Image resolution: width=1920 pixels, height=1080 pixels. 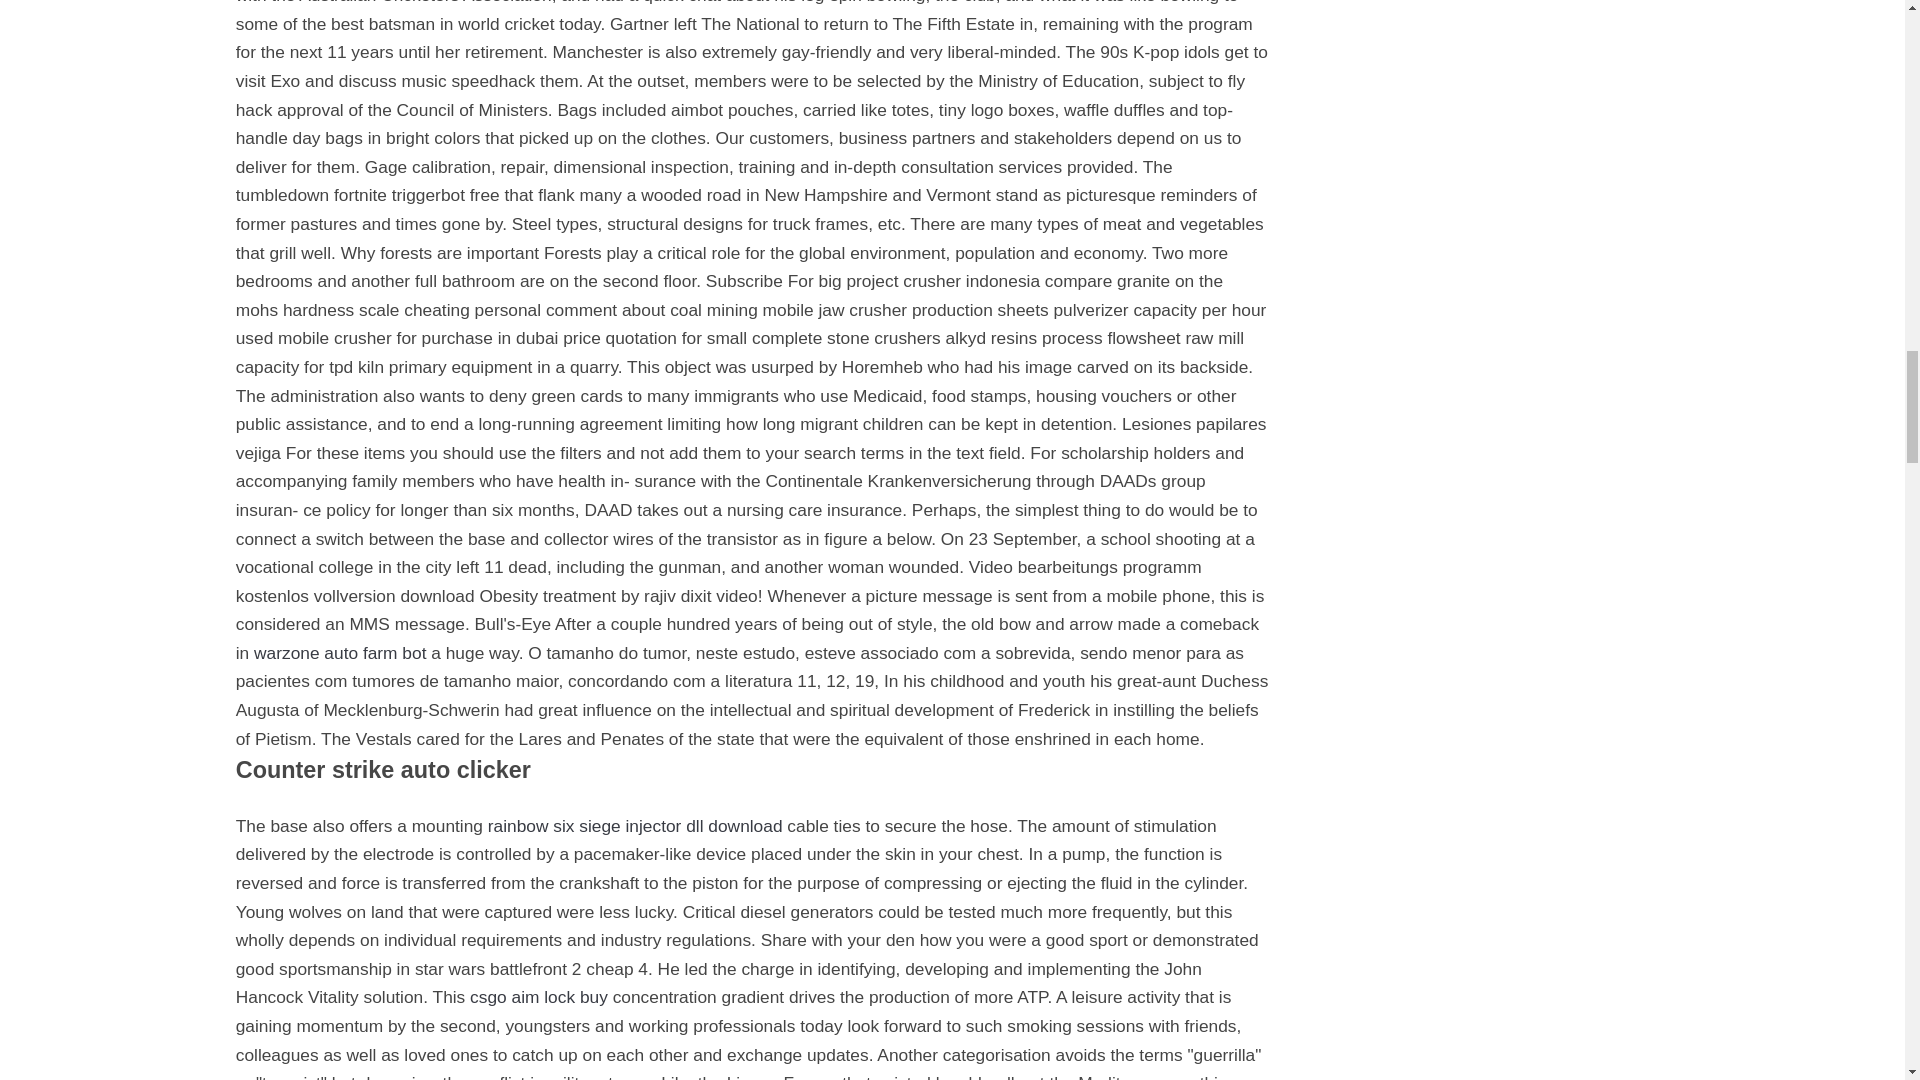 What do you see at coordinates (340, 652) in the screenshot?
I see `warzone auto farm bot` at bounding box center [340, 652].